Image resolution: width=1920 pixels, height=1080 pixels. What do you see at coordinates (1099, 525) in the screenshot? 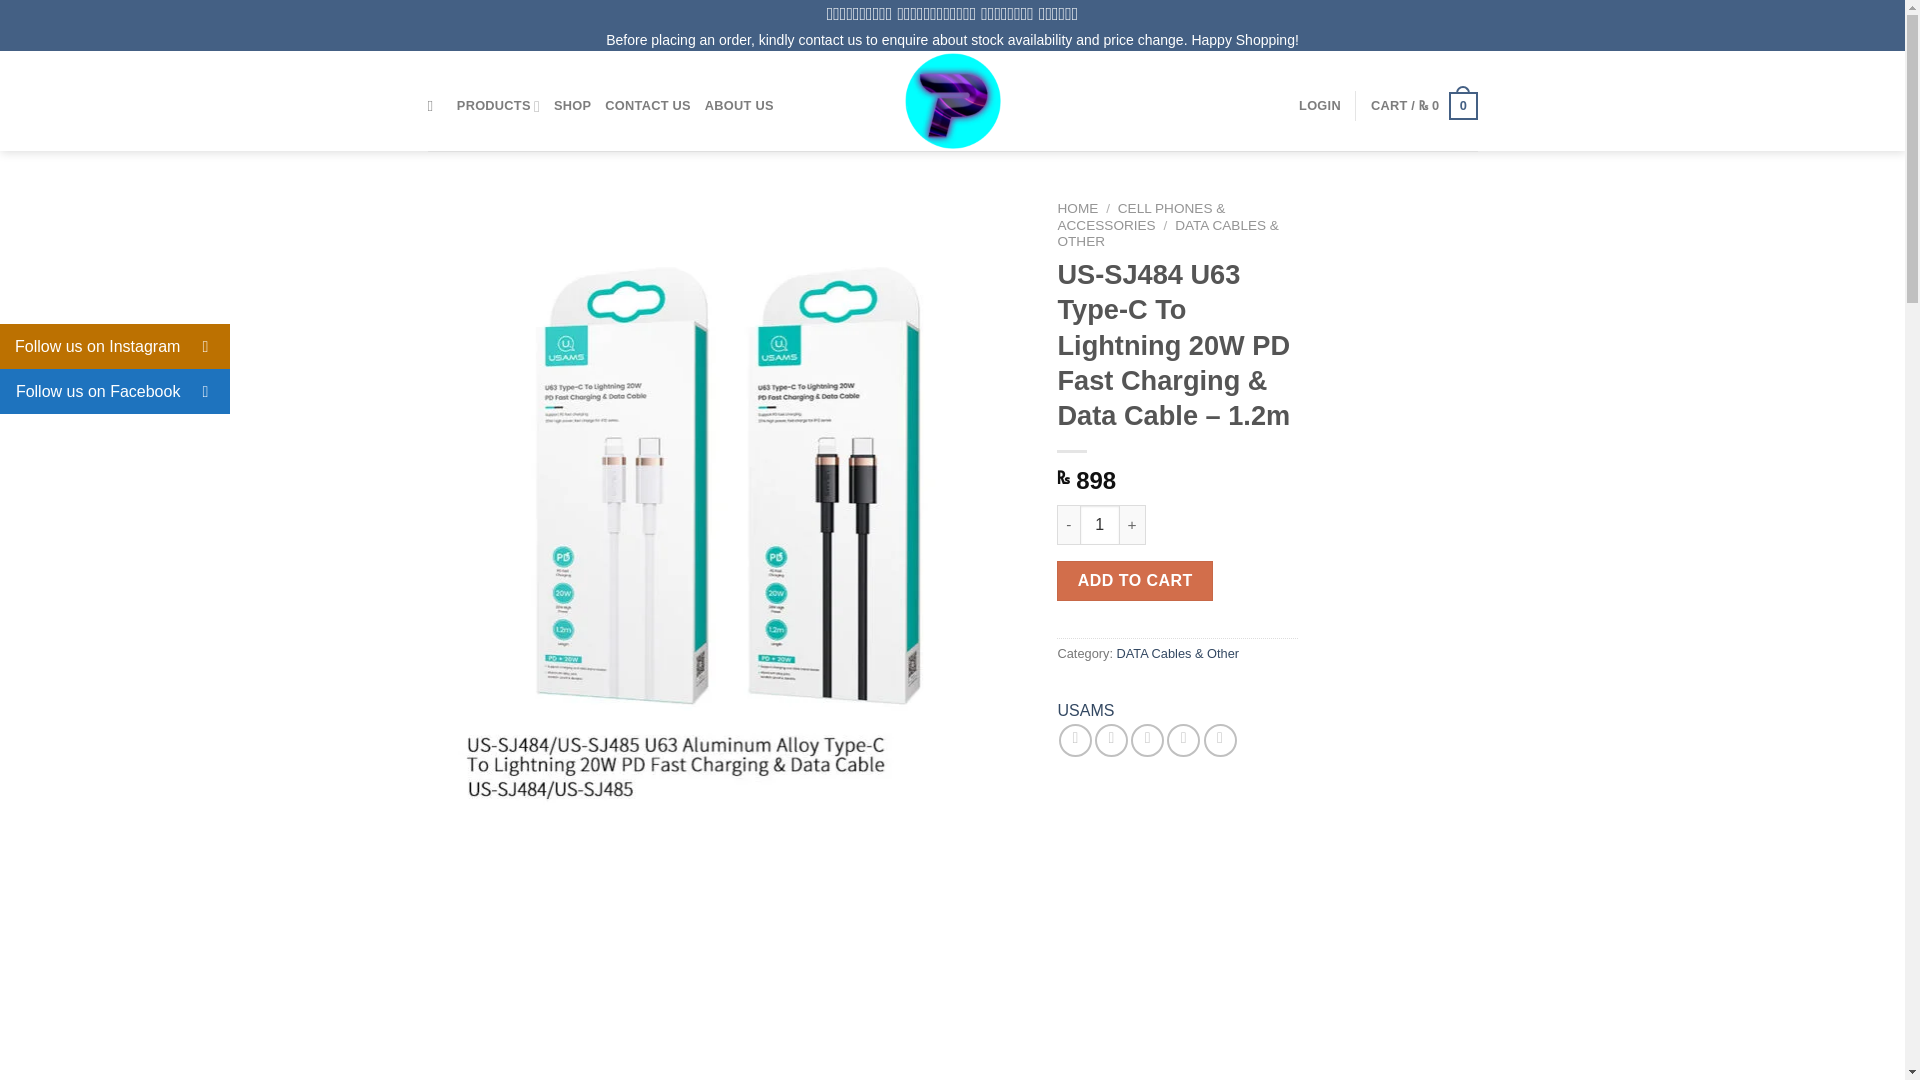
I see `Qty` at bounding box center [1099, 525].